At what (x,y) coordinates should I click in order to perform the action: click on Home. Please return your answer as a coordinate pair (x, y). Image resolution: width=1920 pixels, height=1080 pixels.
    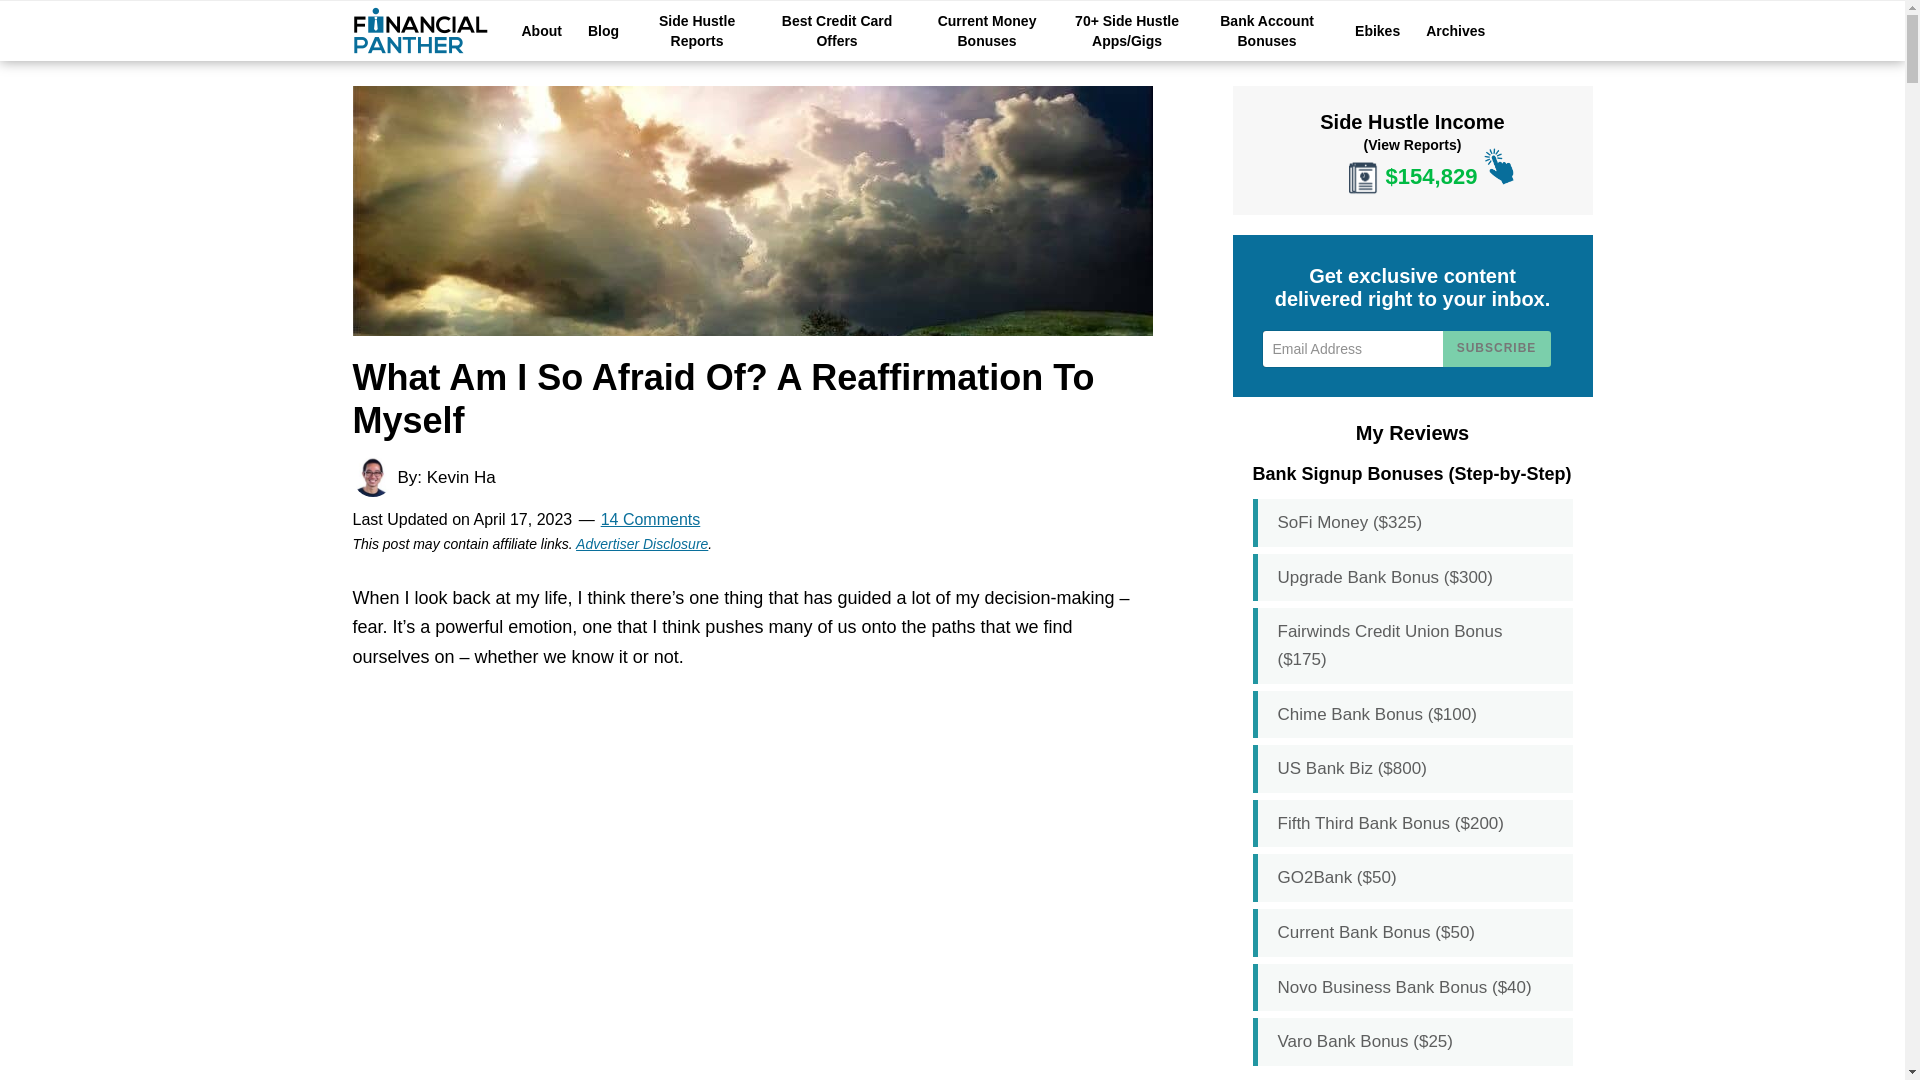
    Looking at the image, I should click on (419, 36).